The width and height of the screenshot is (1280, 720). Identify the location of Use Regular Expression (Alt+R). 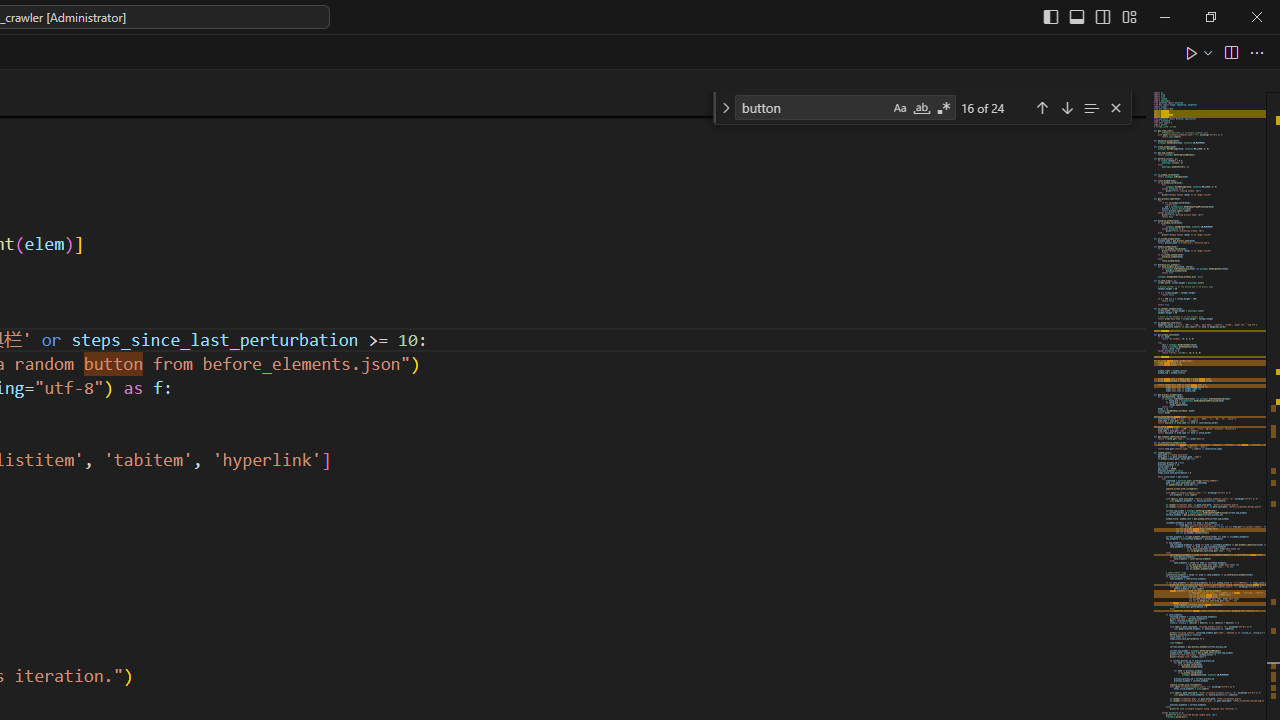
(944, 108).